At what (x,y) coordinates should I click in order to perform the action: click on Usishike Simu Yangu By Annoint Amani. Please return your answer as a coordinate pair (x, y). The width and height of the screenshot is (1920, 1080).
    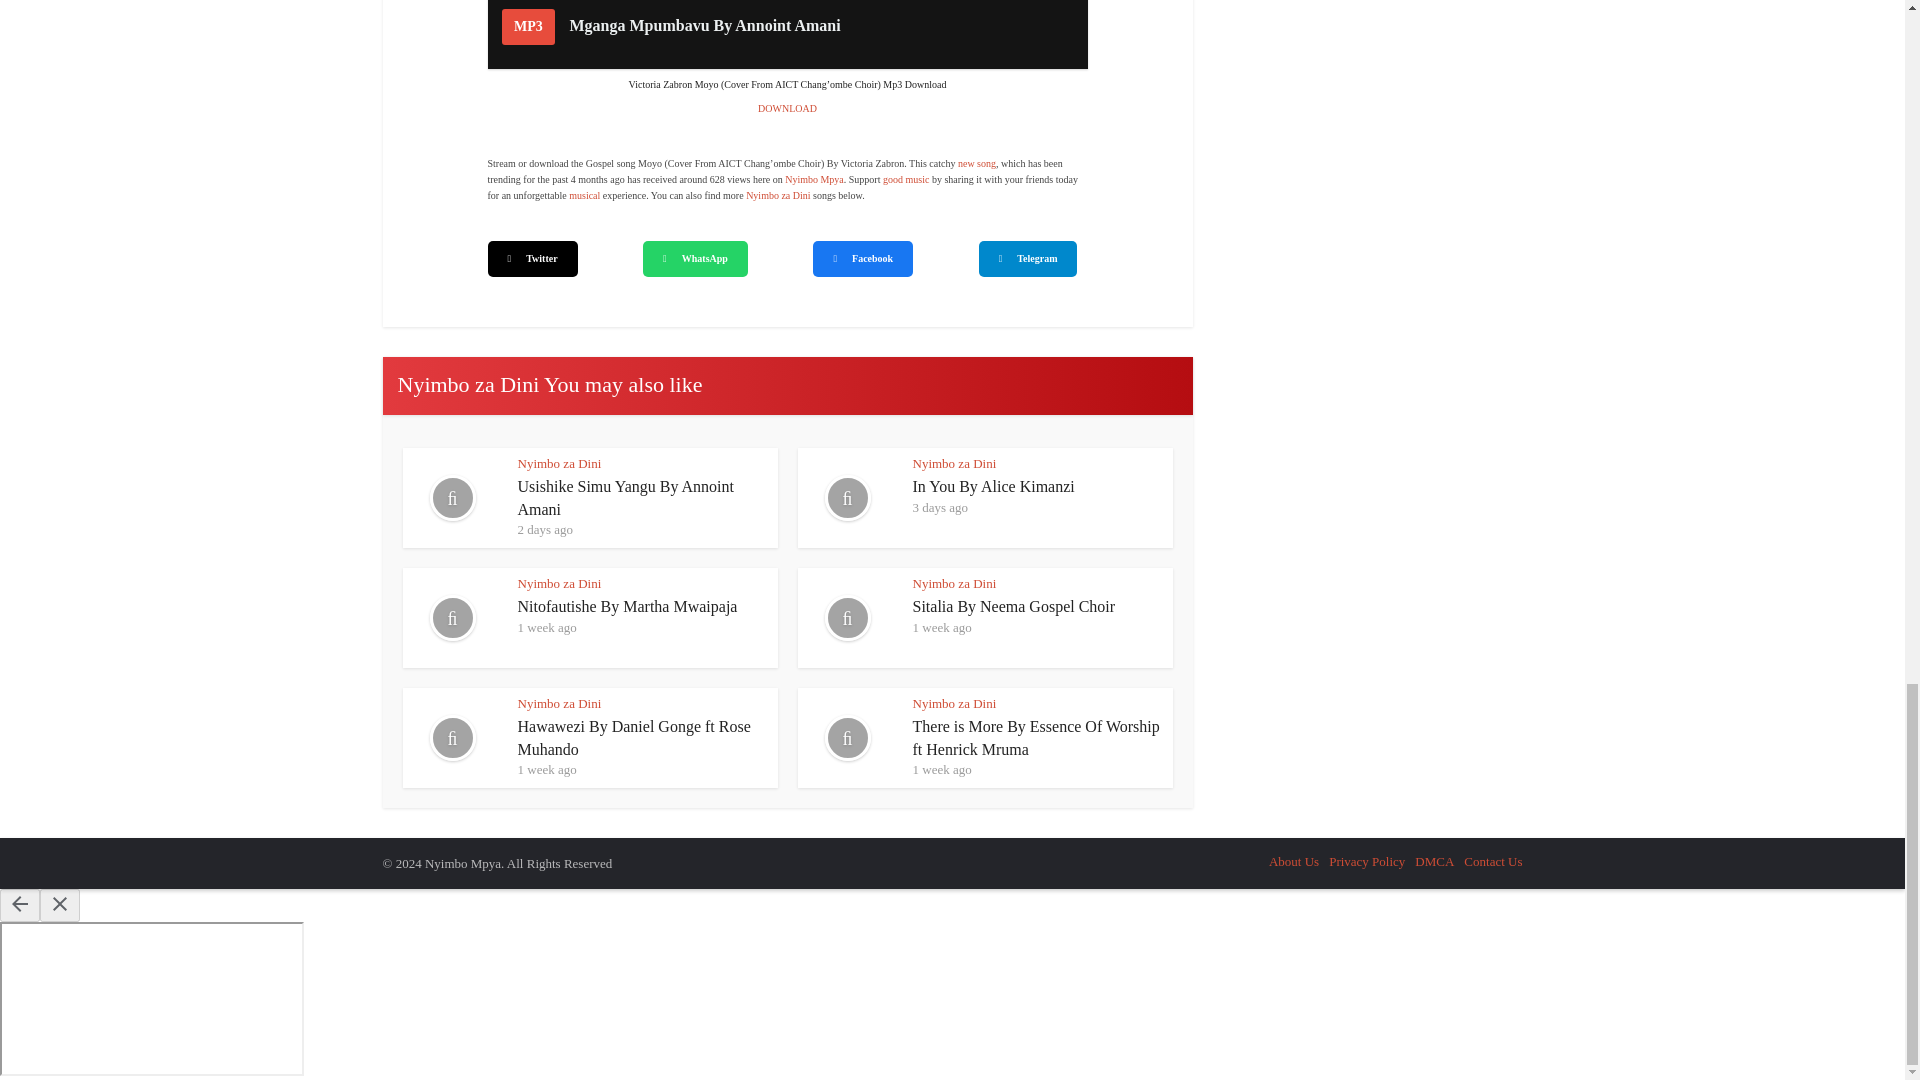
    Looking at the image, I should click on (626, 498).